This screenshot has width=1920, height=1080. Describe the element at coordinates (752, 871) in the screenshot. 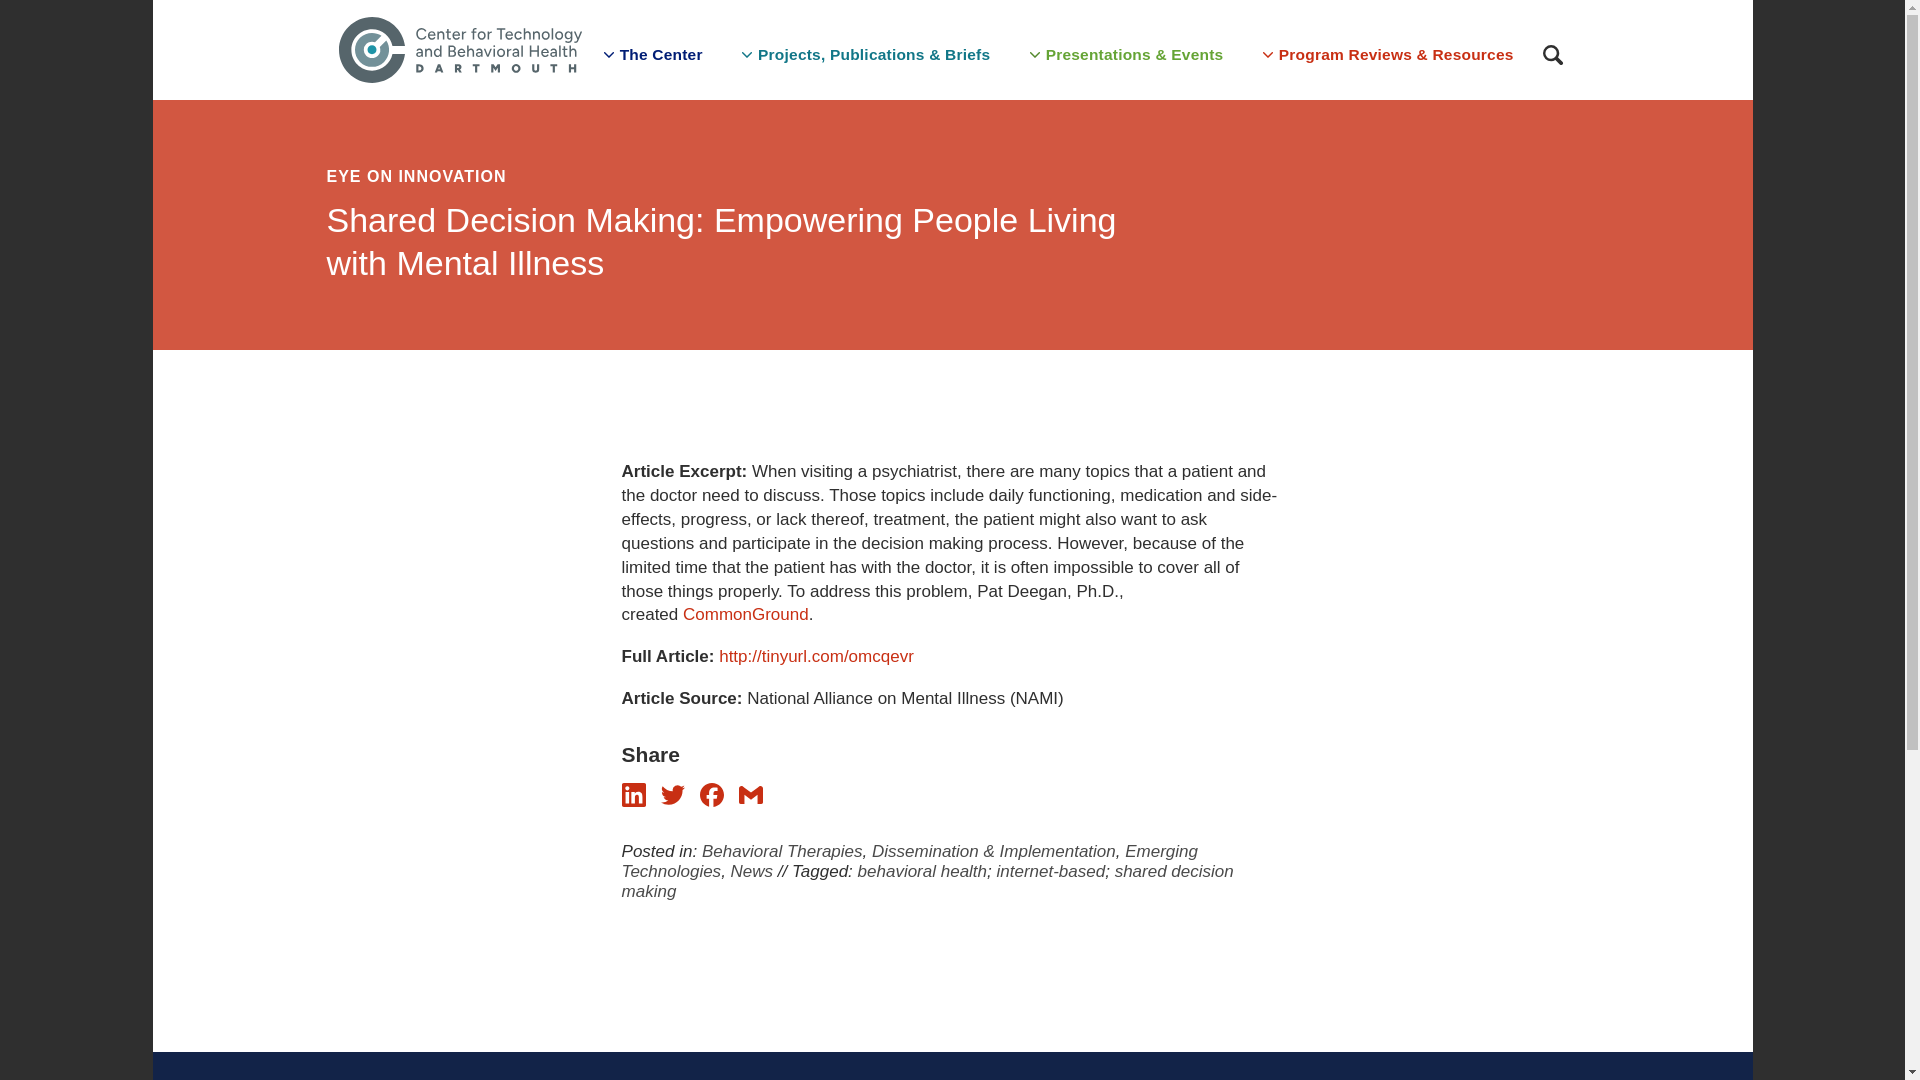

I see `News` at that location.